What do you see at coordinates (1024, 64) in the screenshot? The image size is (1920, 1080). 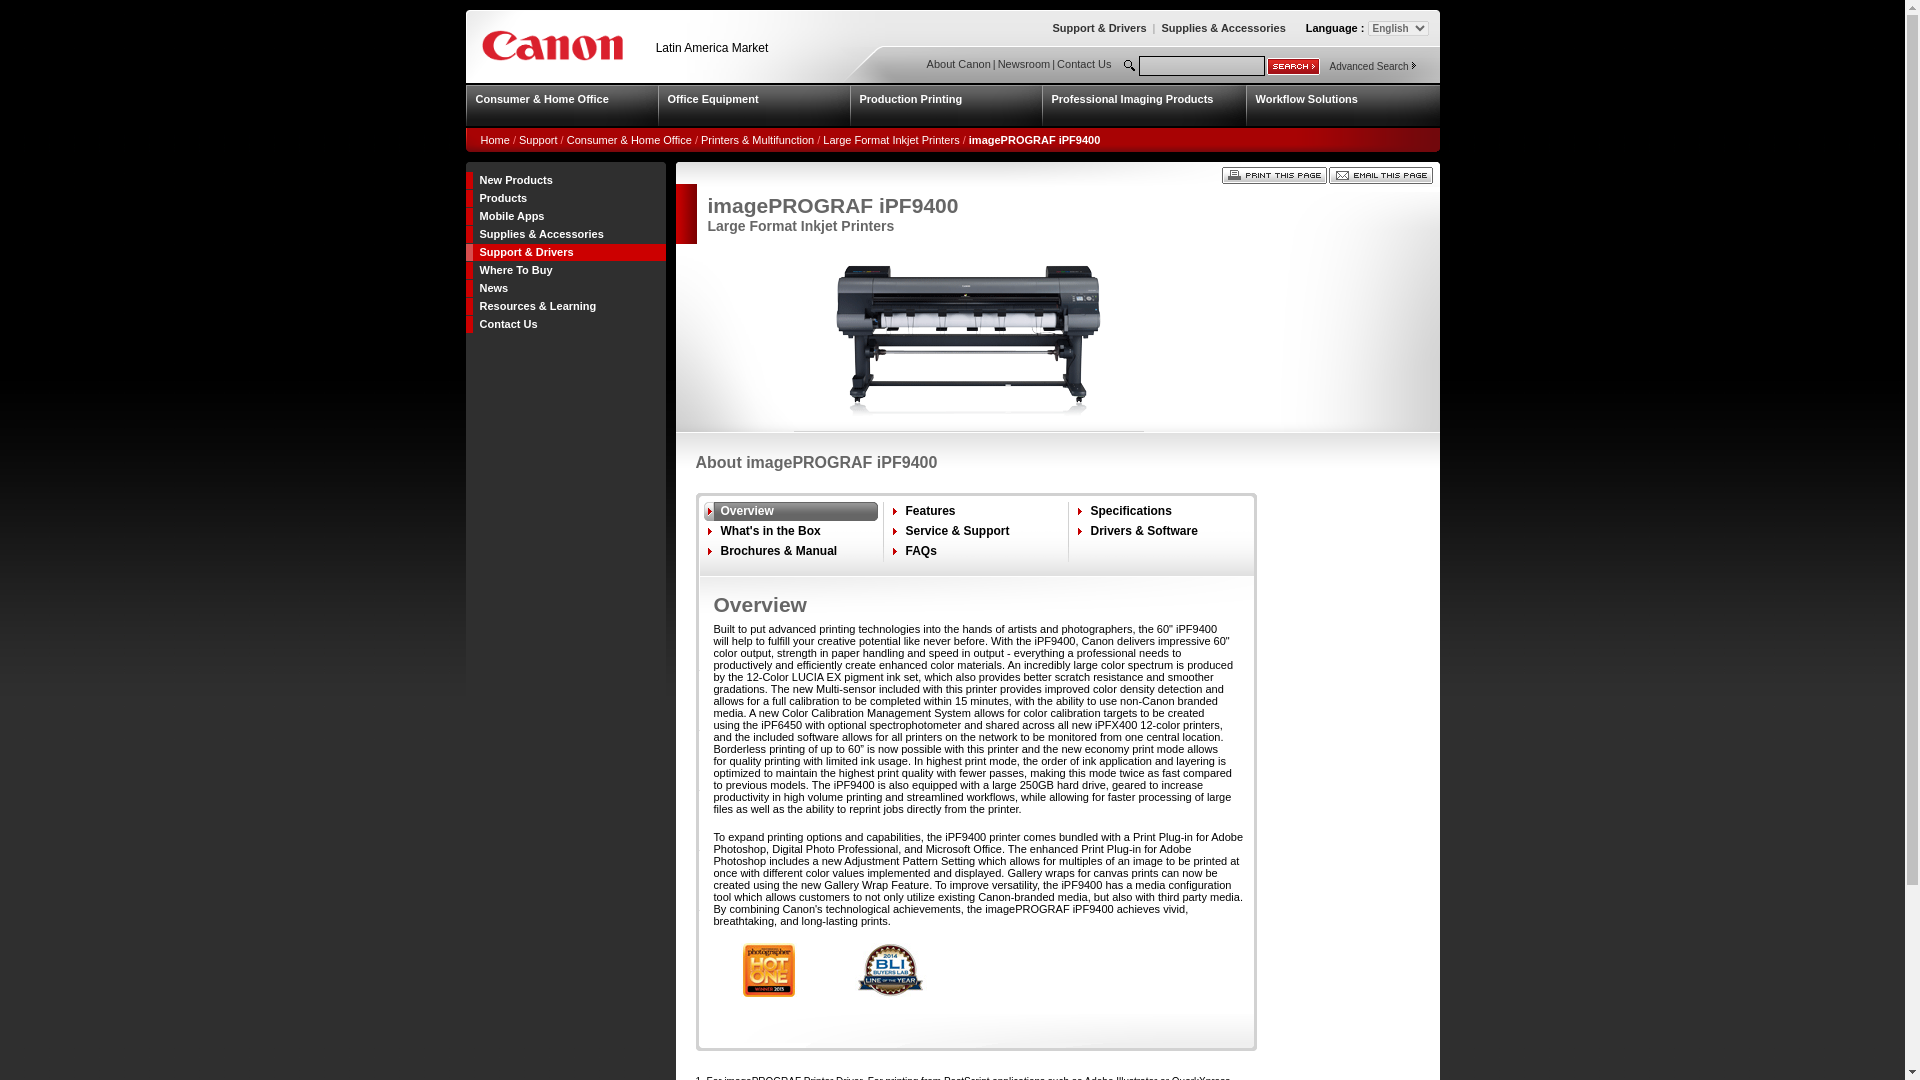 I see `Newsroom` at bounding box center [1024, 64].